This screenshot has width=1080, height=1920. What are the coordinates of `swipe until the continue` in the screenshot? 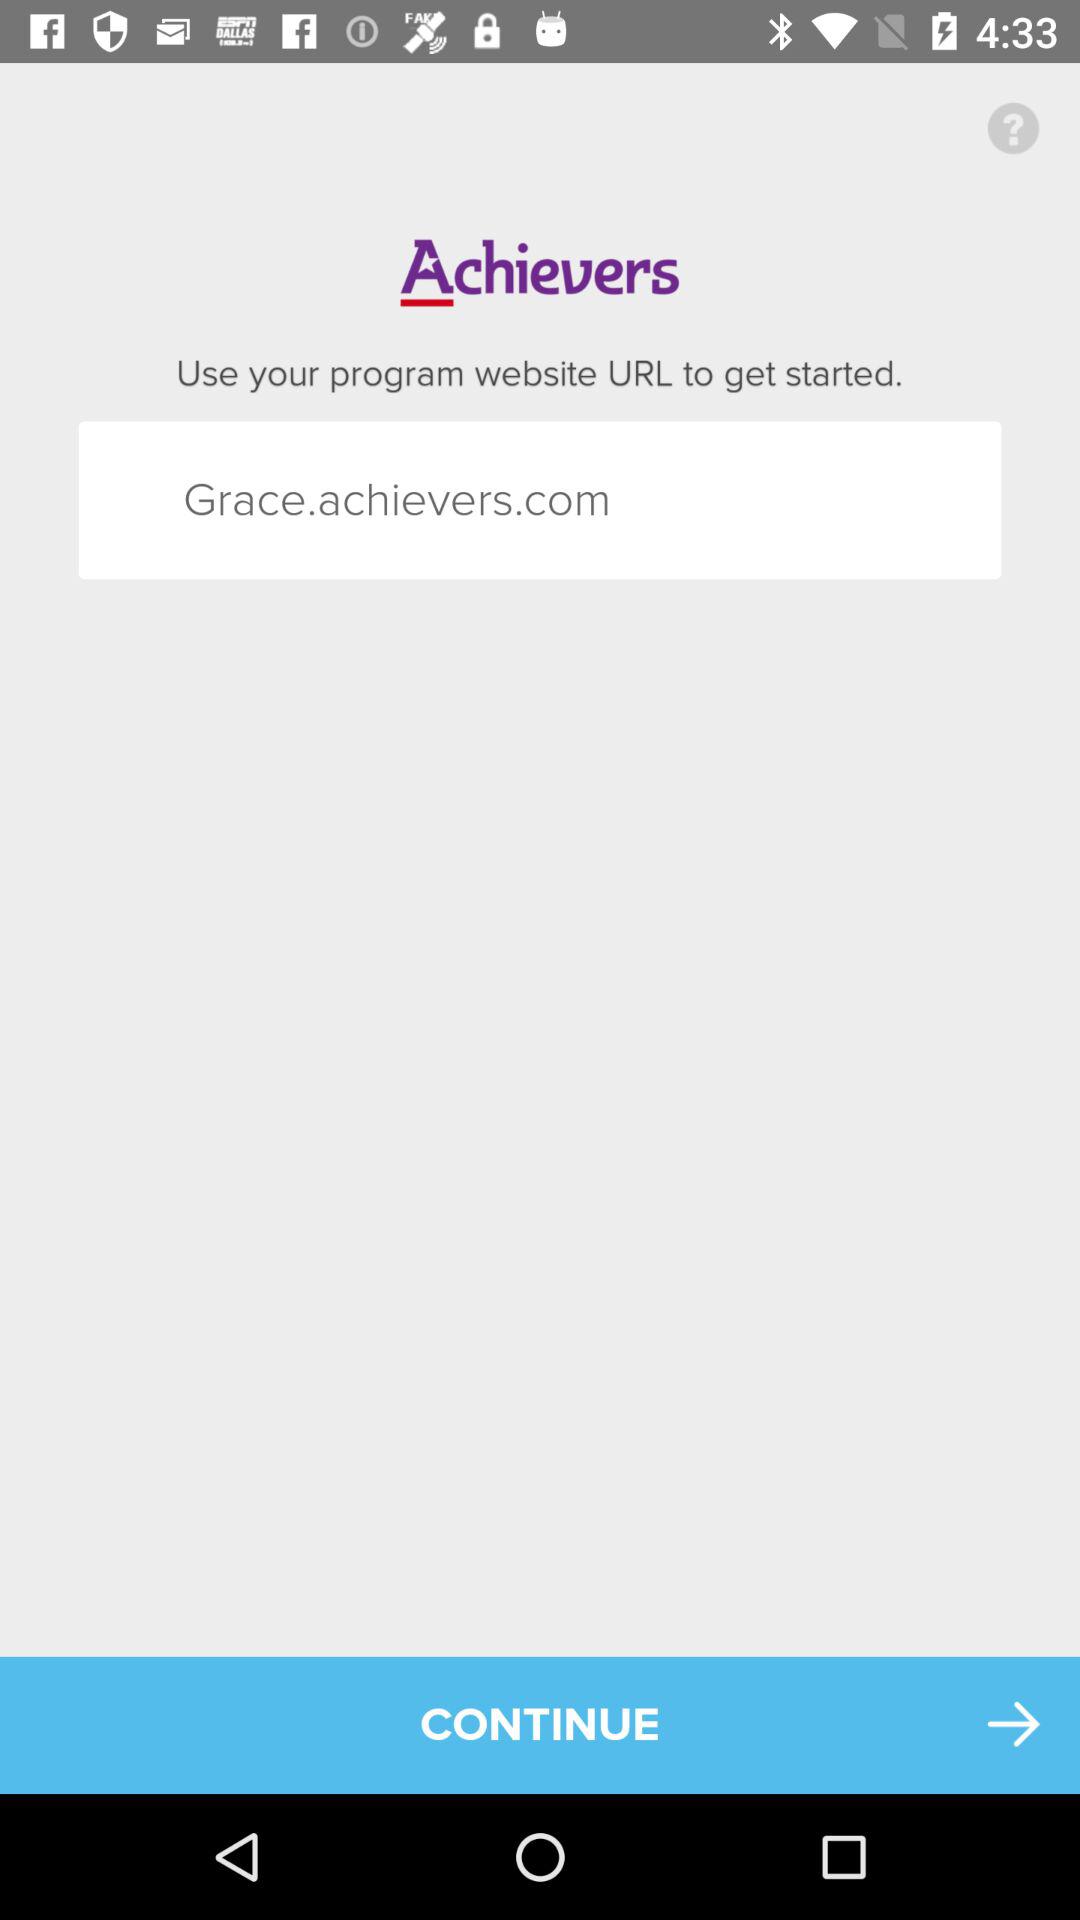 It's located at (540, 1724).